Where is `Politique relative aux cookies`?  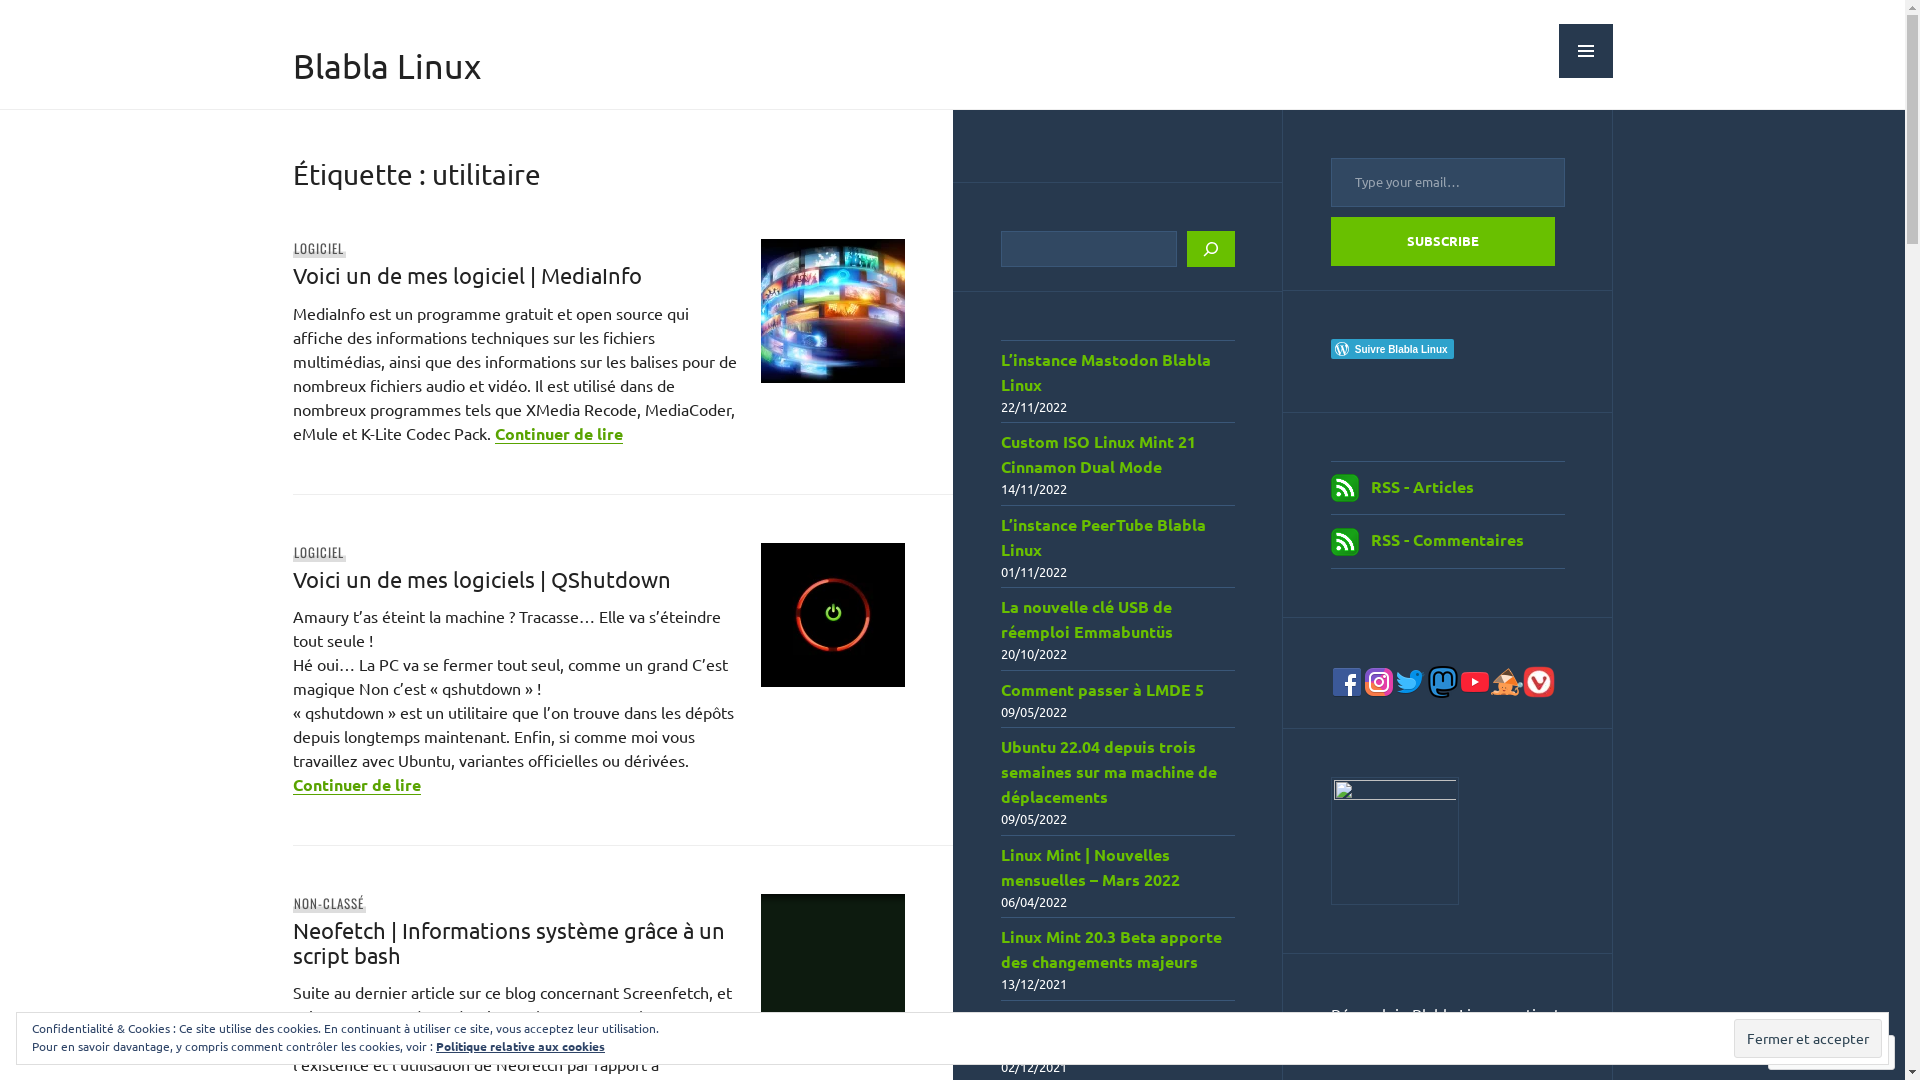
Politique relative aux cookies is located at coordinates (520, 1046).